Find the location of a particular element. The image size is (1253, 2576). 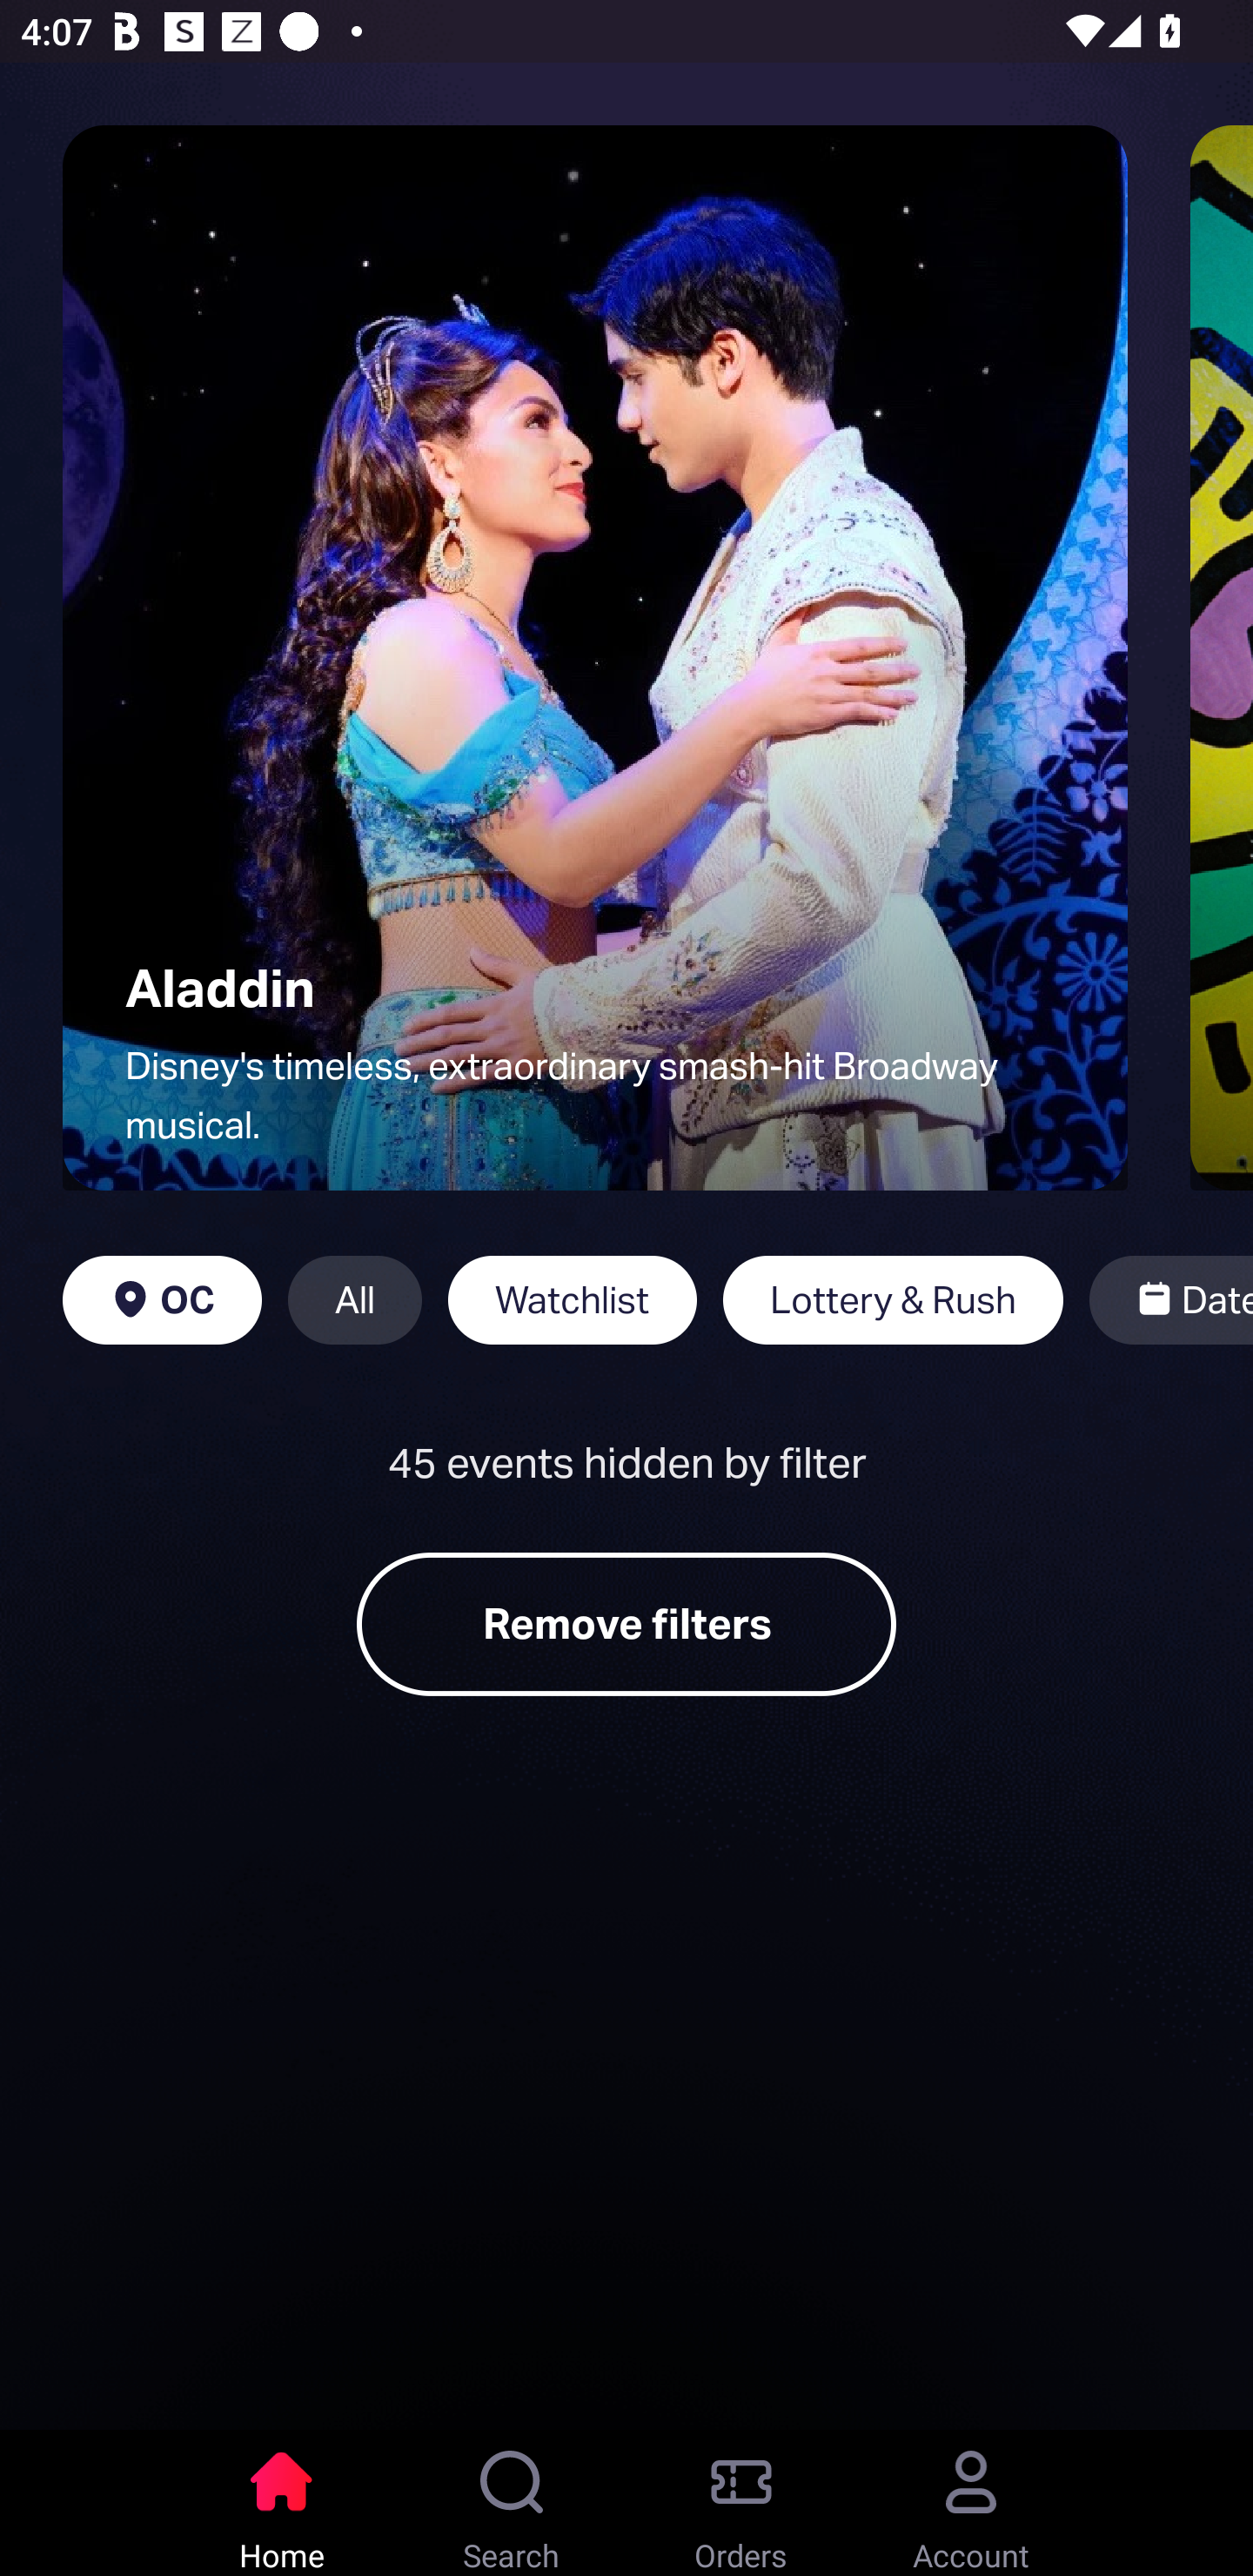

Orders is located at coordinates (741, 2503).